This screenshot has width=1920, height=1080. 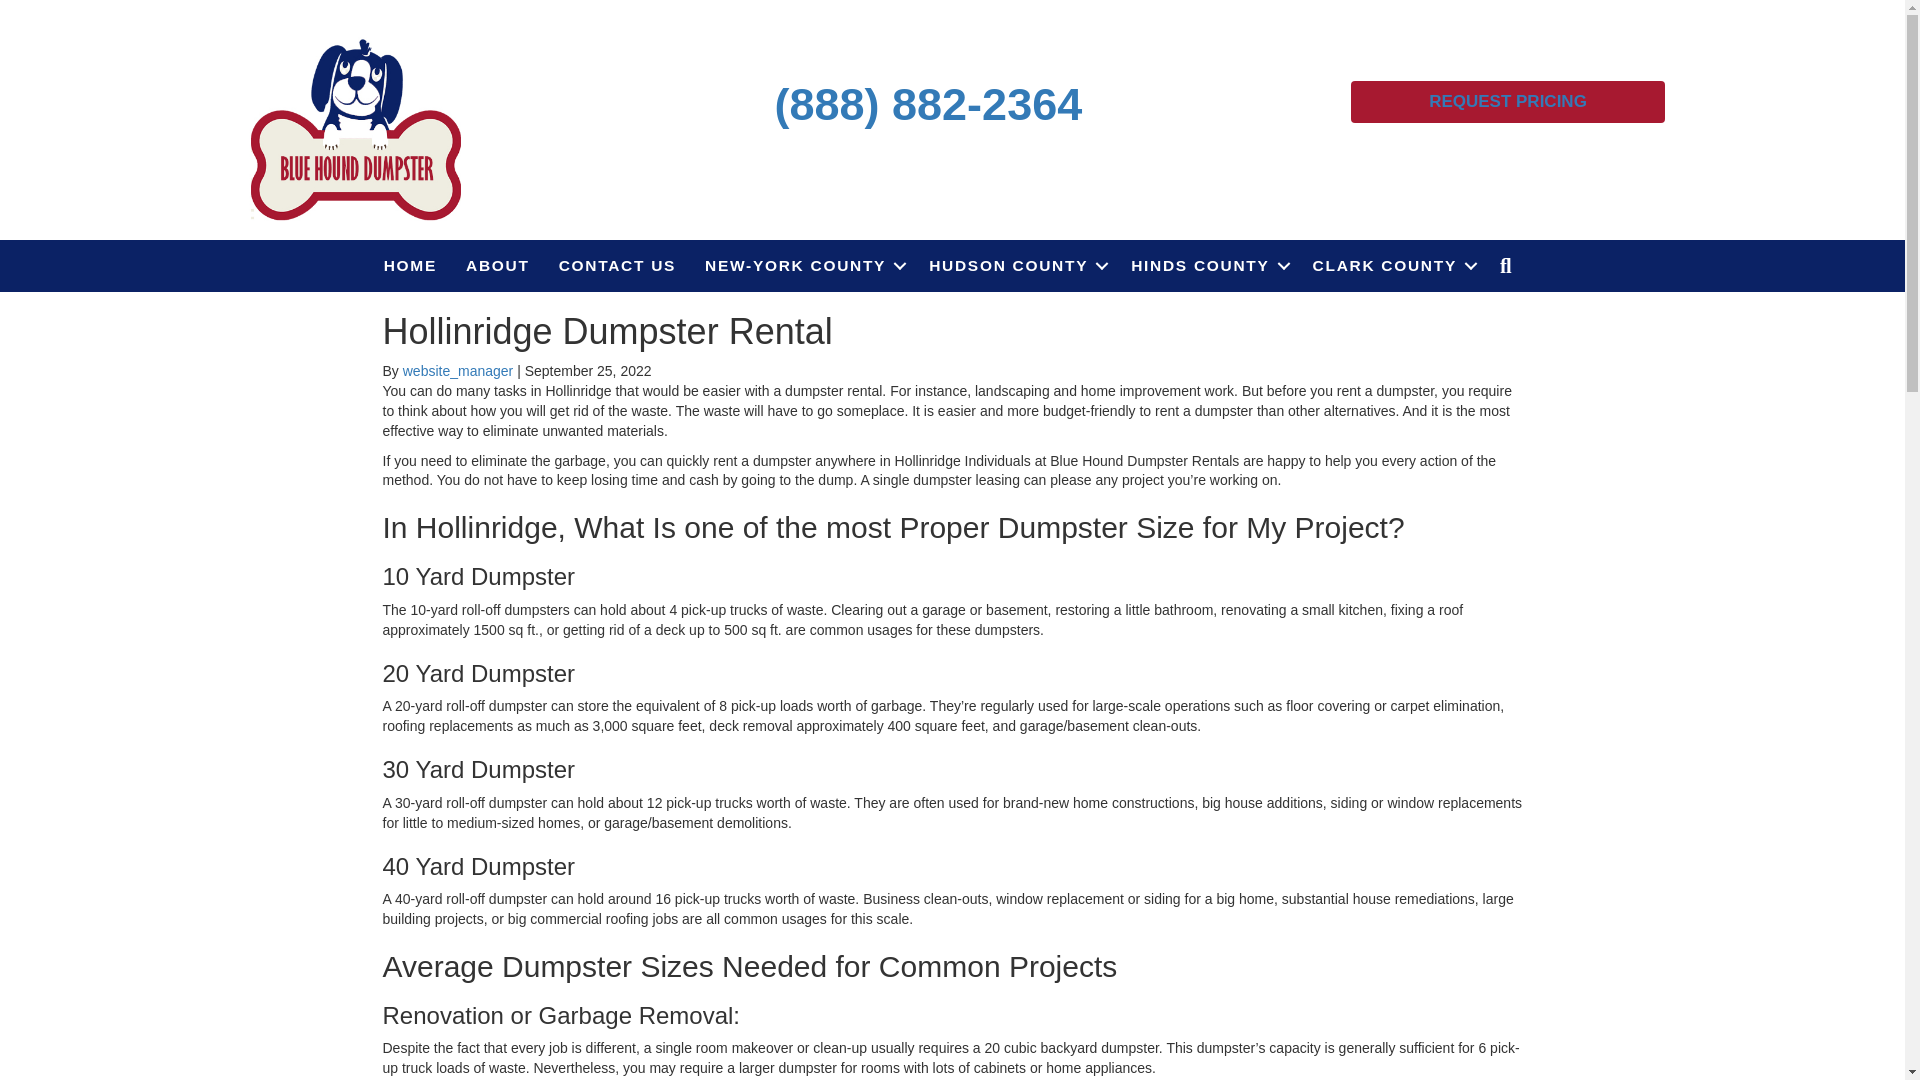 What do you see at coordinates (46, 9) in the screenshot?
I see `Skip to content` at bounding box center [46, 9].